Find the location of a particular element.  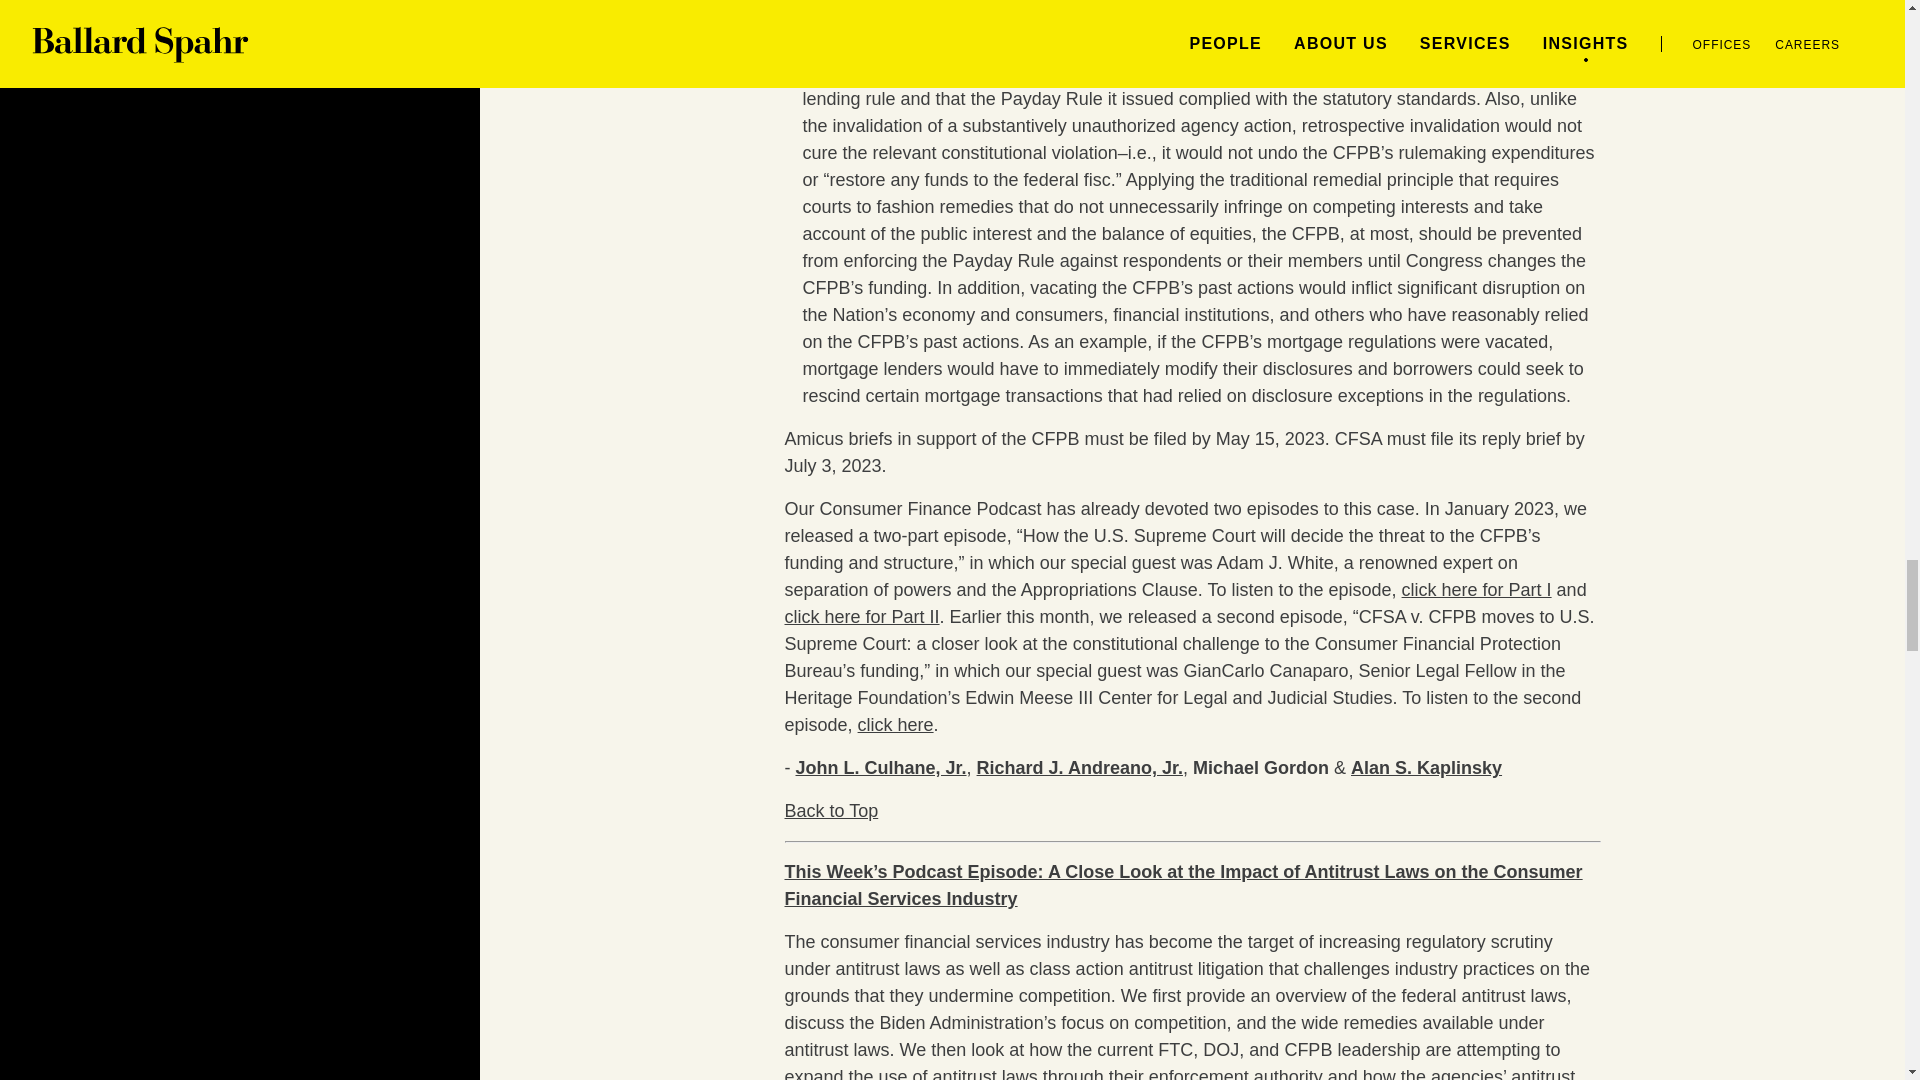

click here is located at coordinates (896, 724).